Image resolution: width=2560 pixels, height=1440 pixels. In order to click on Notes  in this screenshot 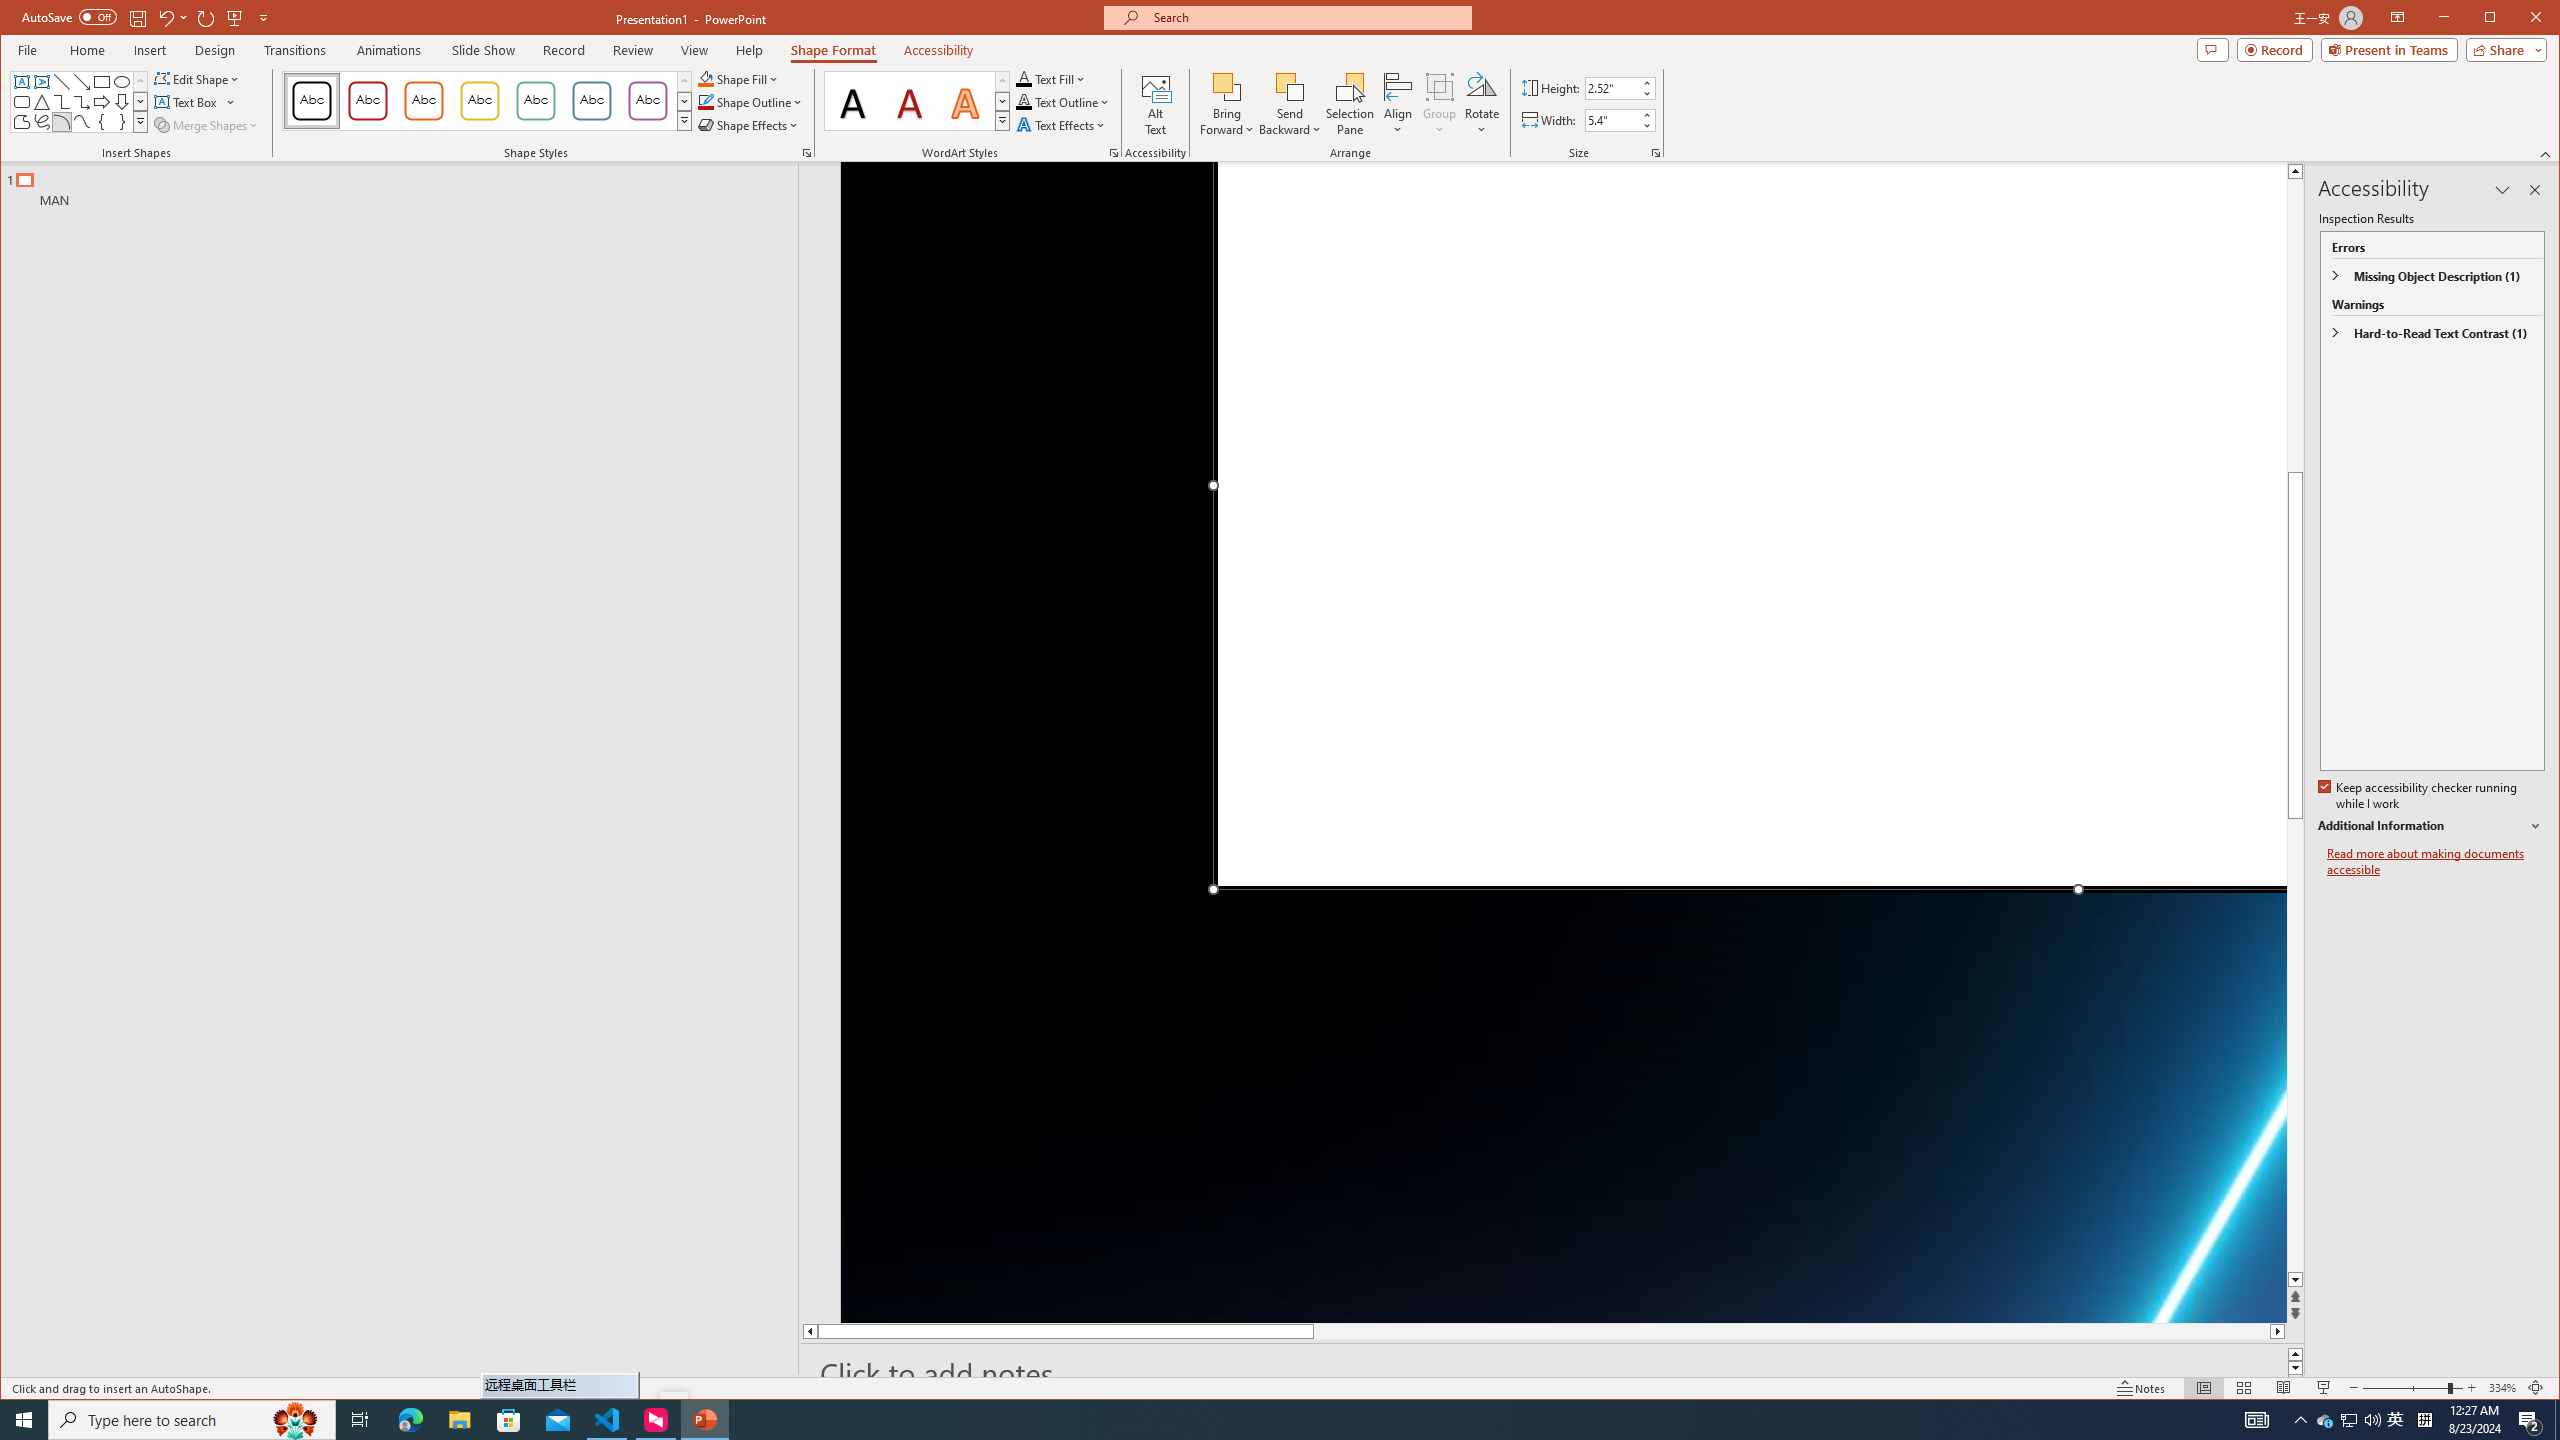, I will do `click(2141, 1388)`.